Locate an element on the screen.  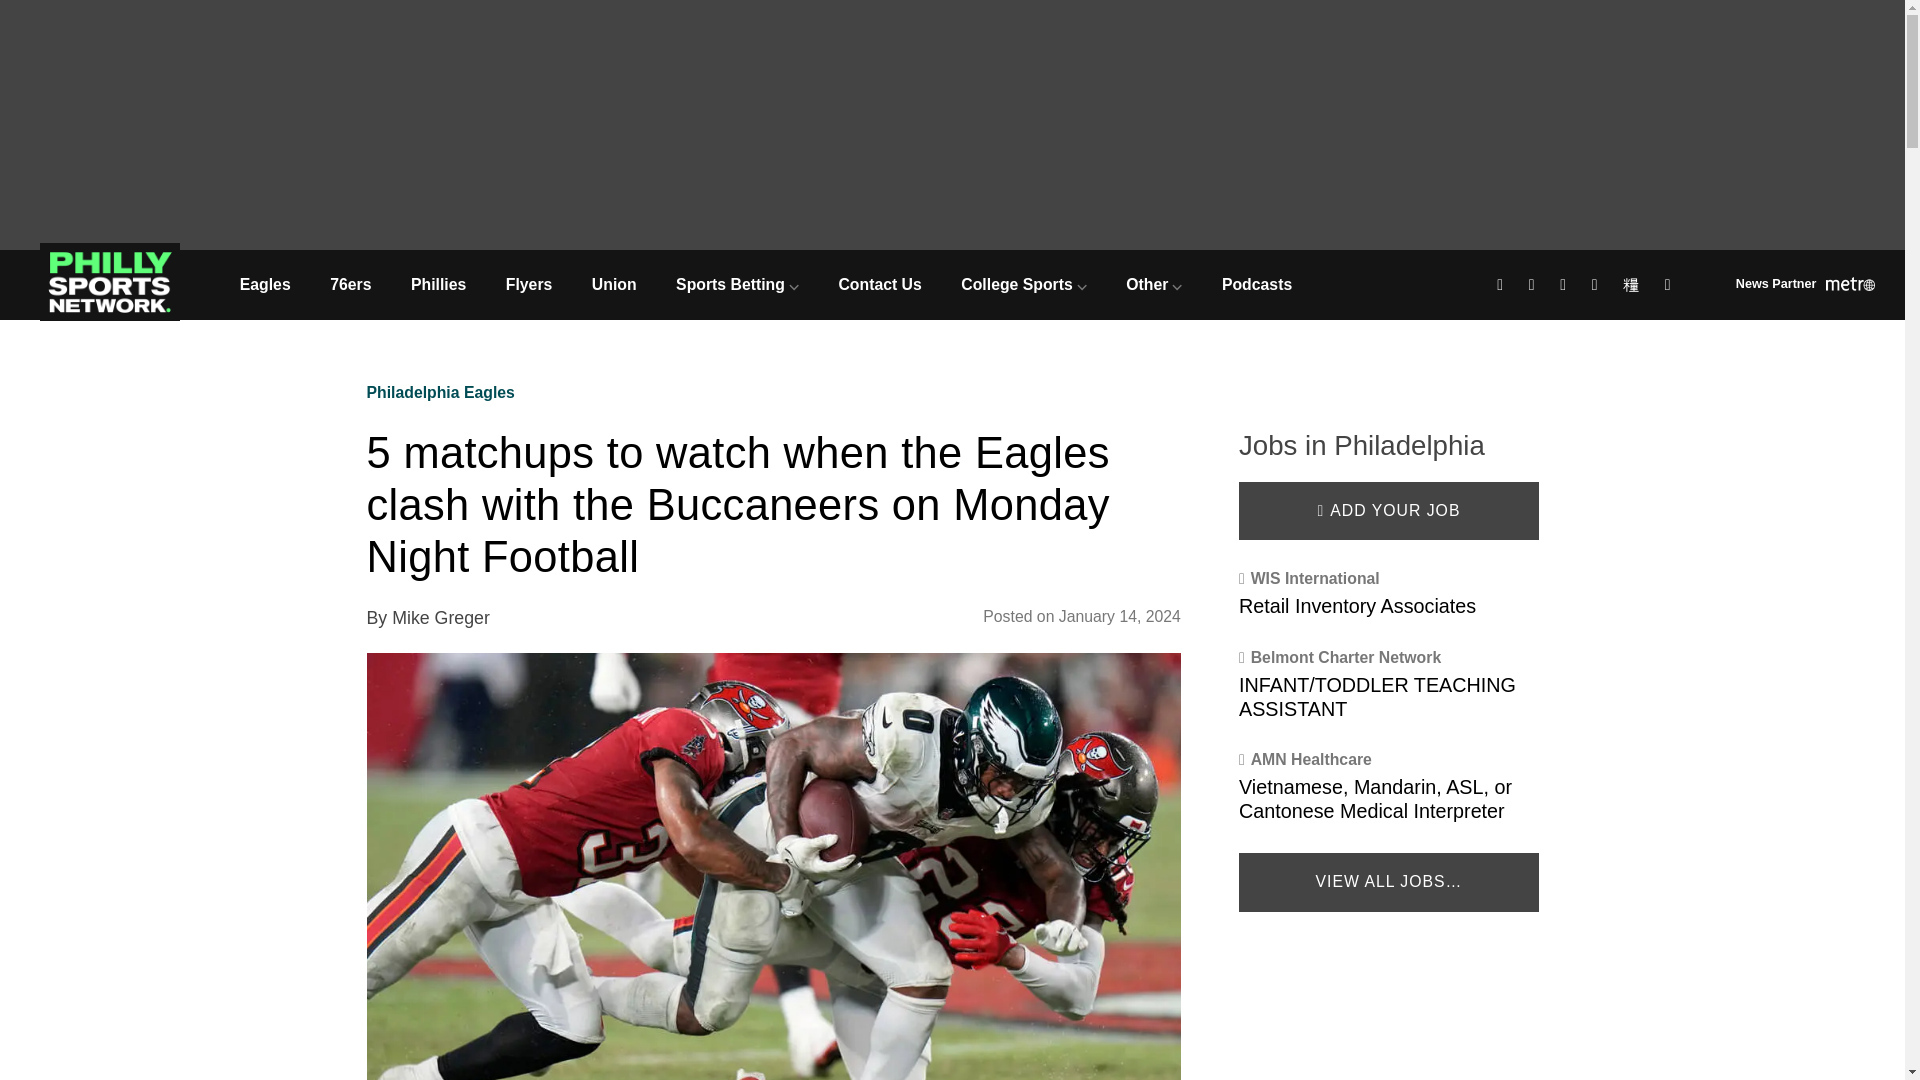
Contact Us is located at coordinates (880, 284).